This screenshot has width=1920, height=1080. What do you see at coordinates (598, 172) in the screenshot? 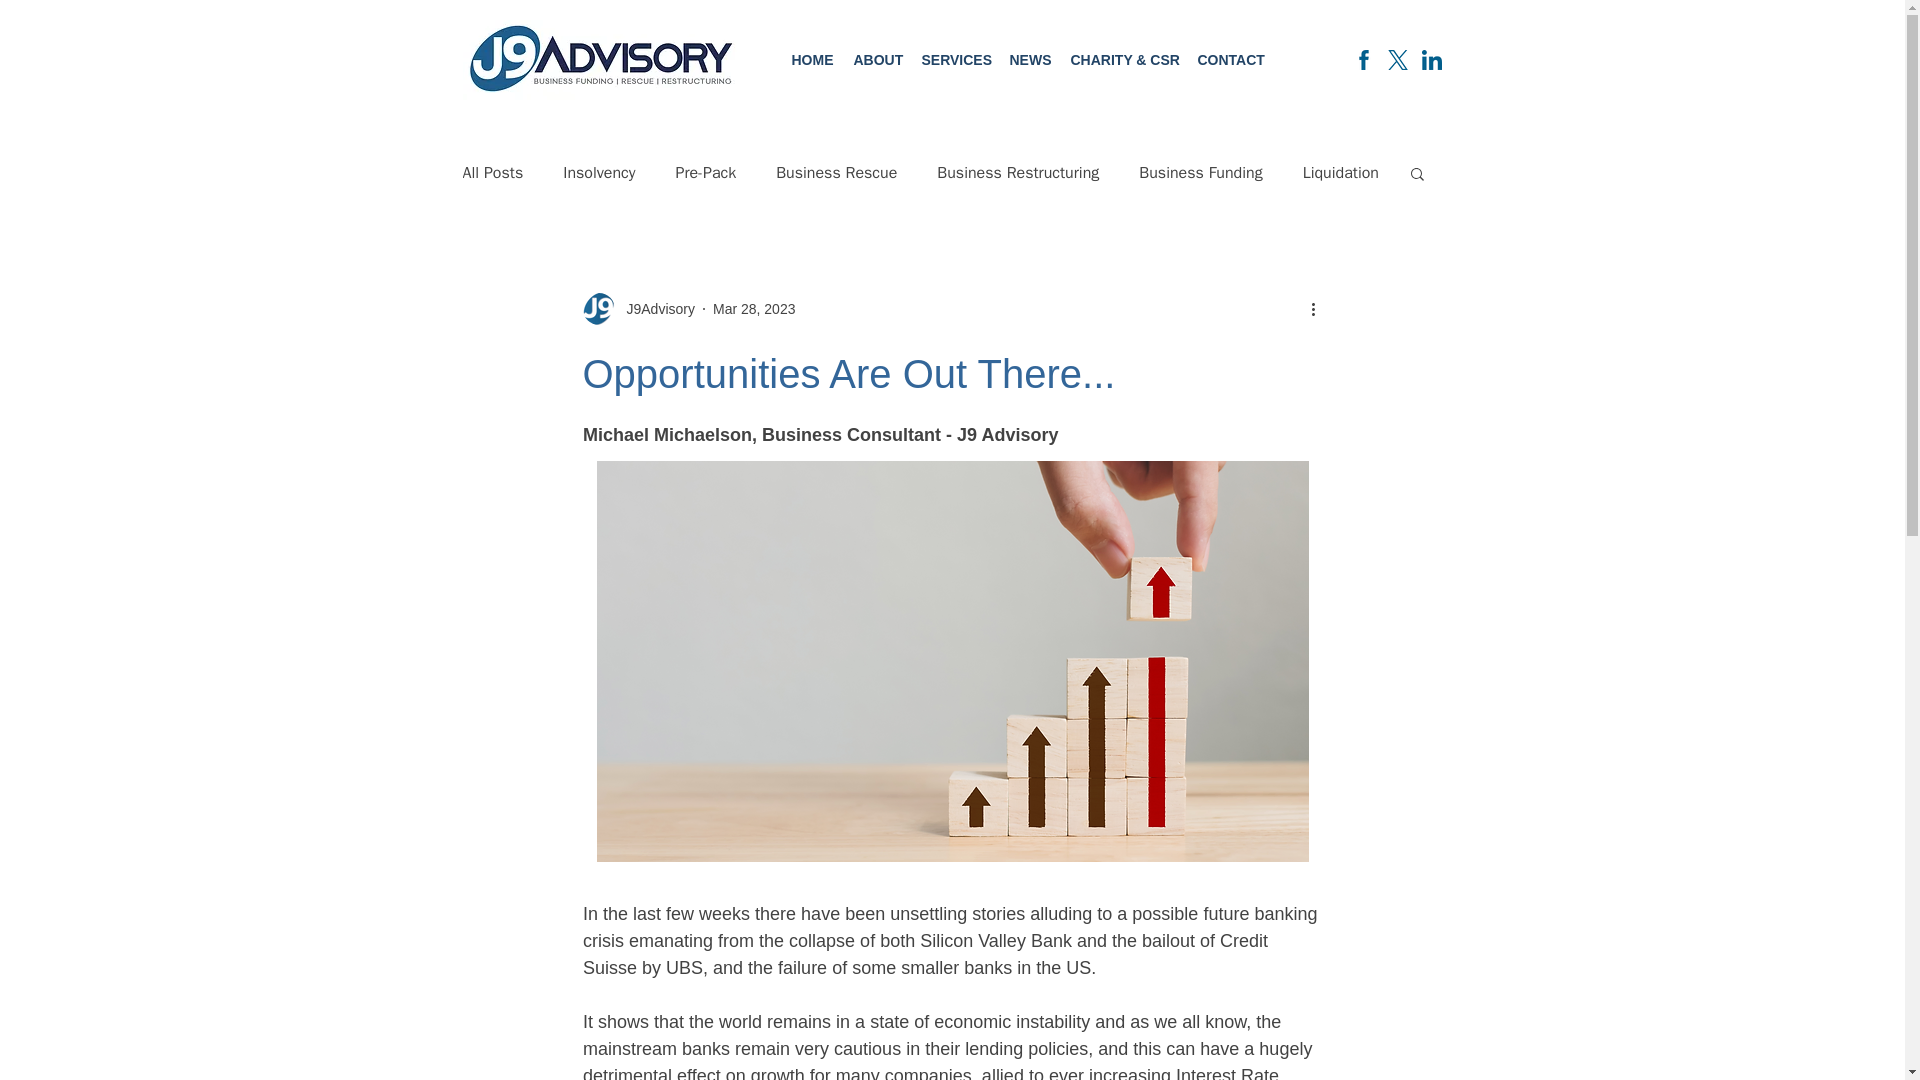
I see `Insolvency` at bounding box center [598, 172].